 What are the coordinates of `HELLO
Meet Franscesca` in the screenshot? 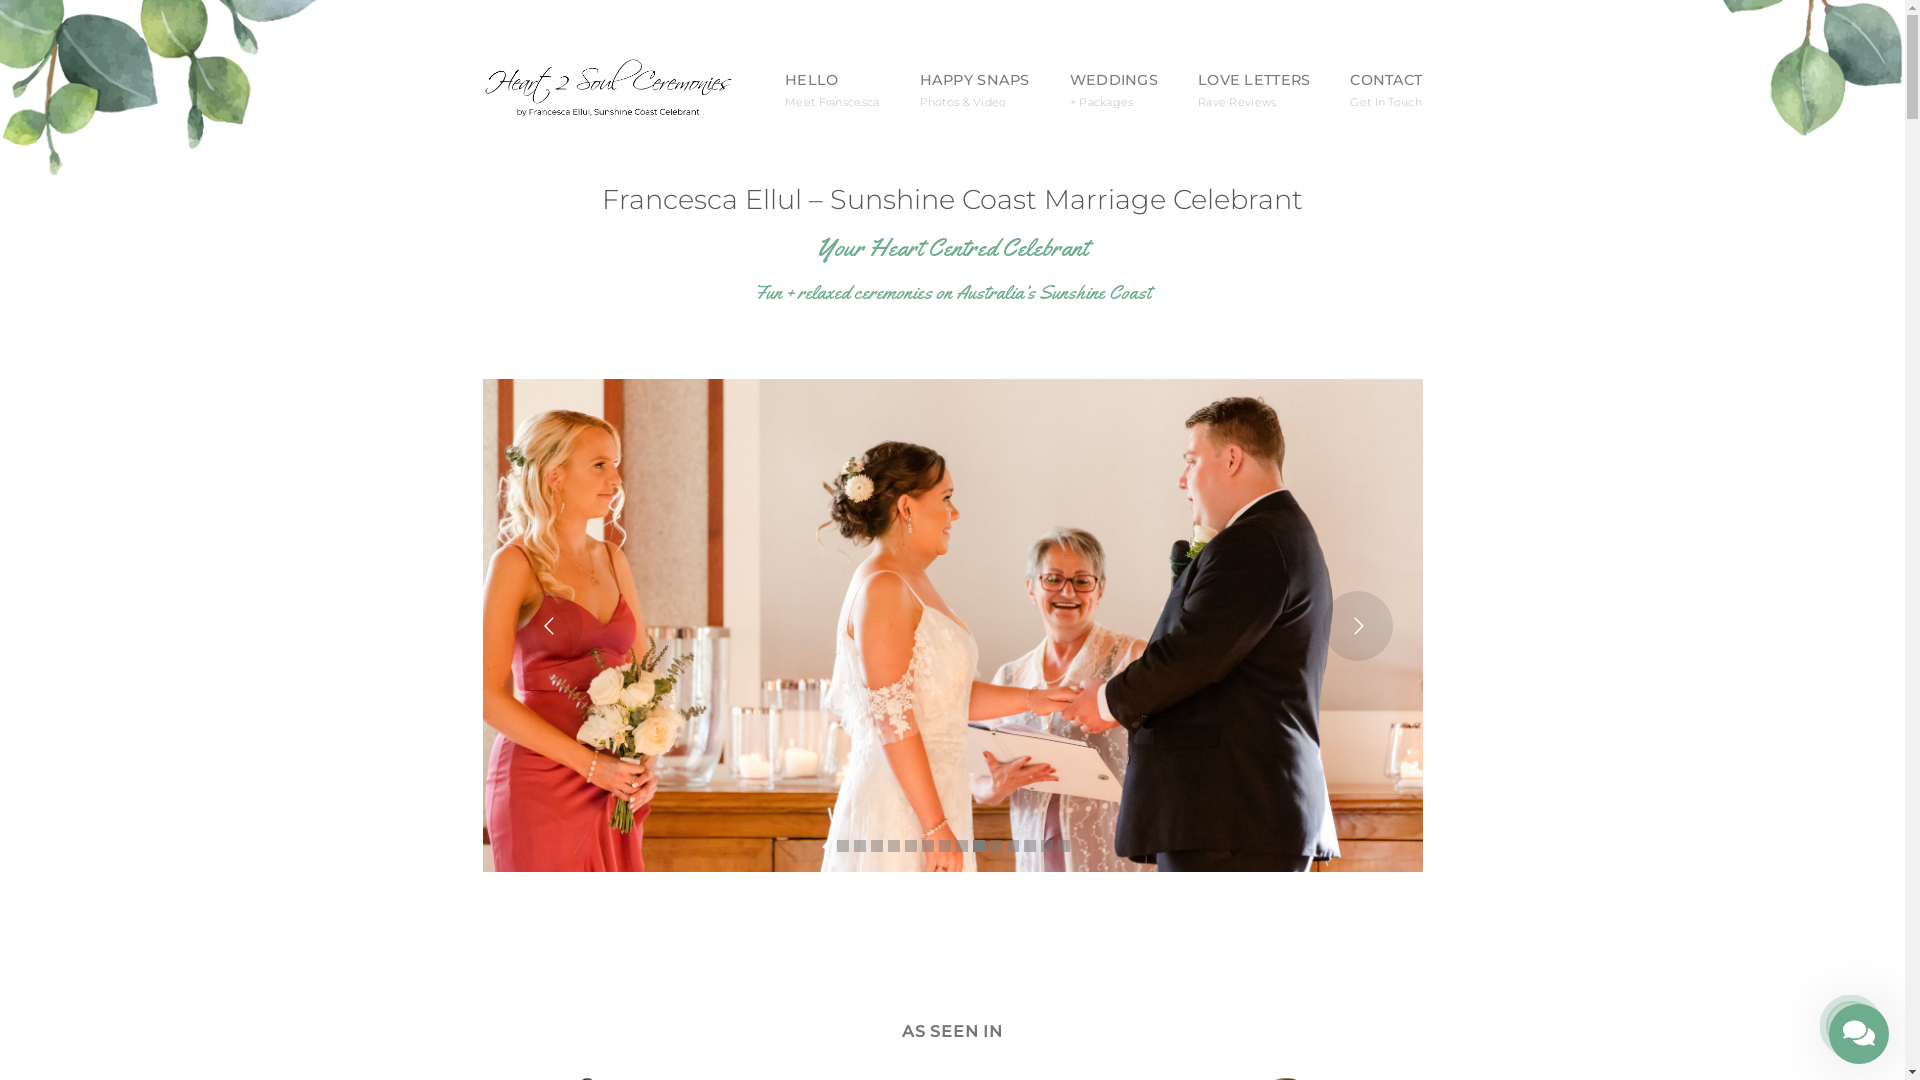 It's located at (832, 91).